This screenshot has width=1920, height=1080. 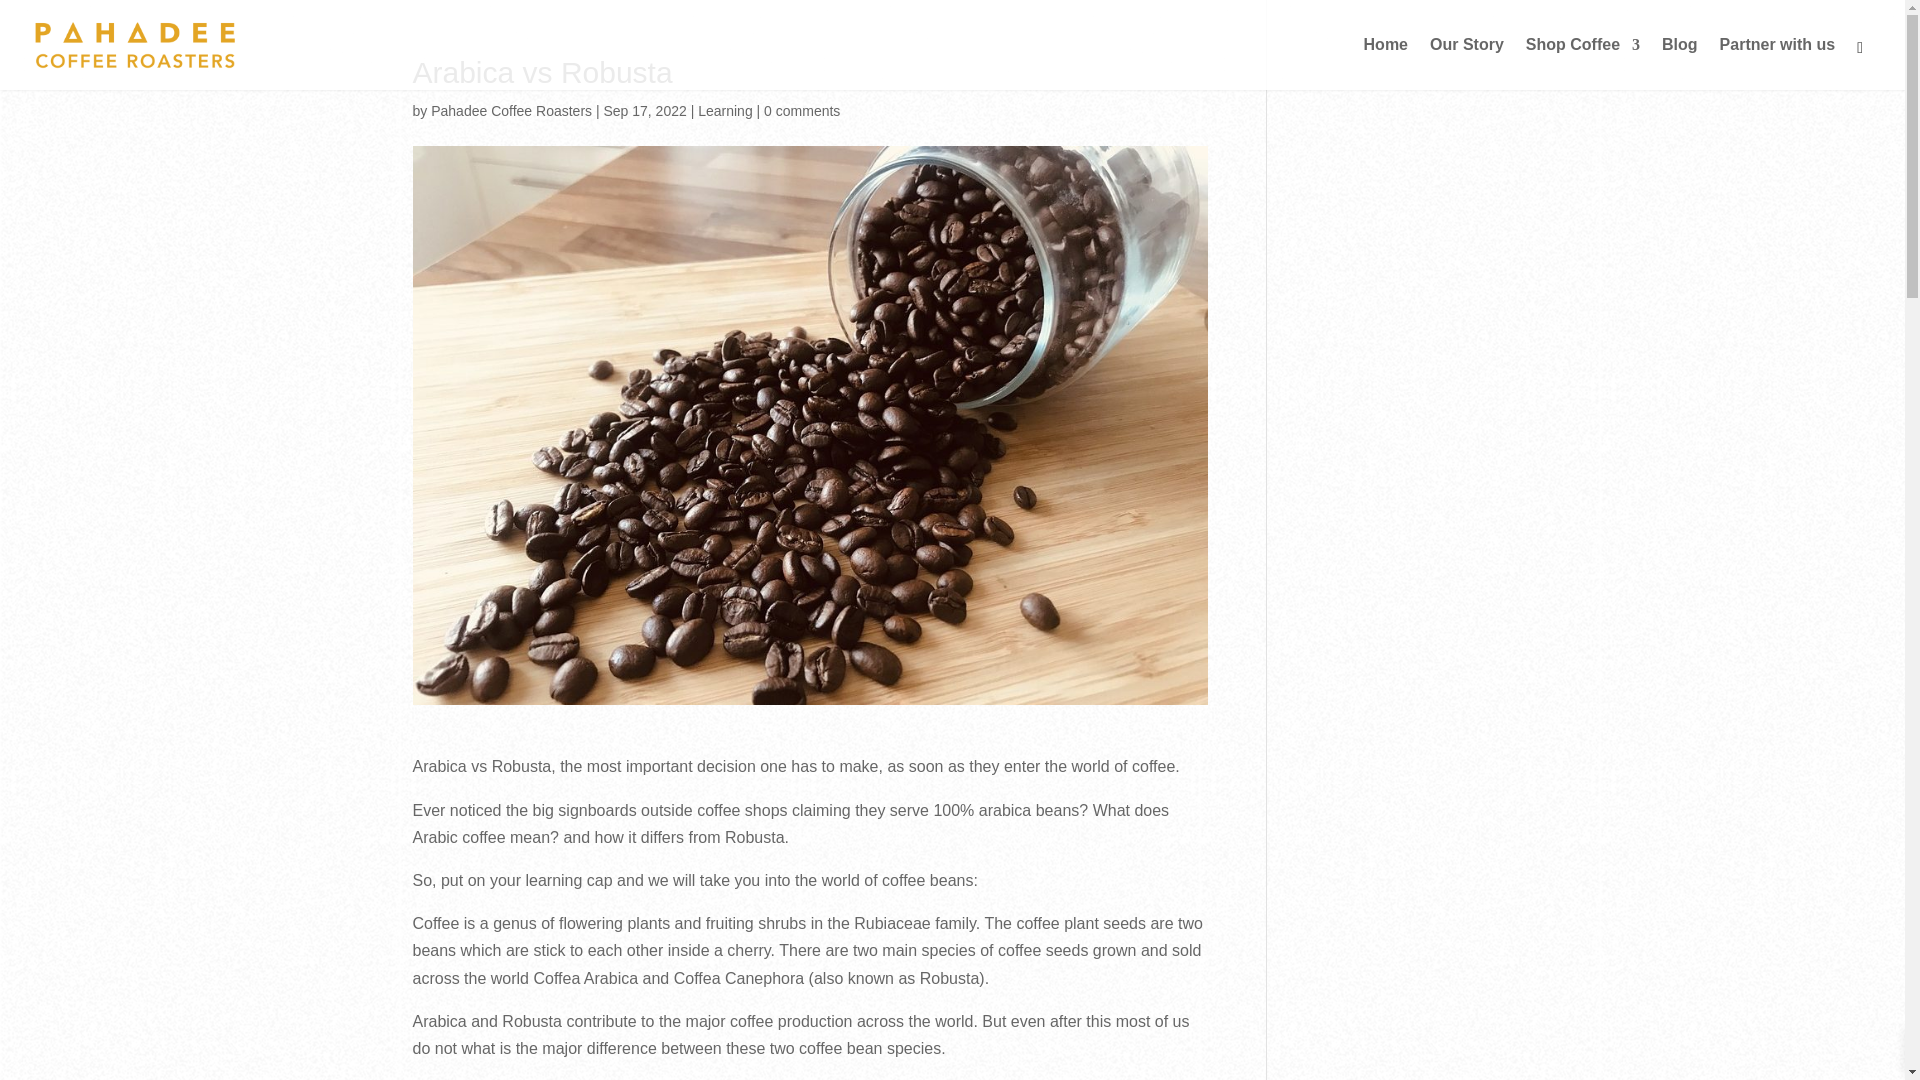 What do you see at coordinates (1385, 63) in the screenshot?
I see `Home` at bounding box center [1385, 63].